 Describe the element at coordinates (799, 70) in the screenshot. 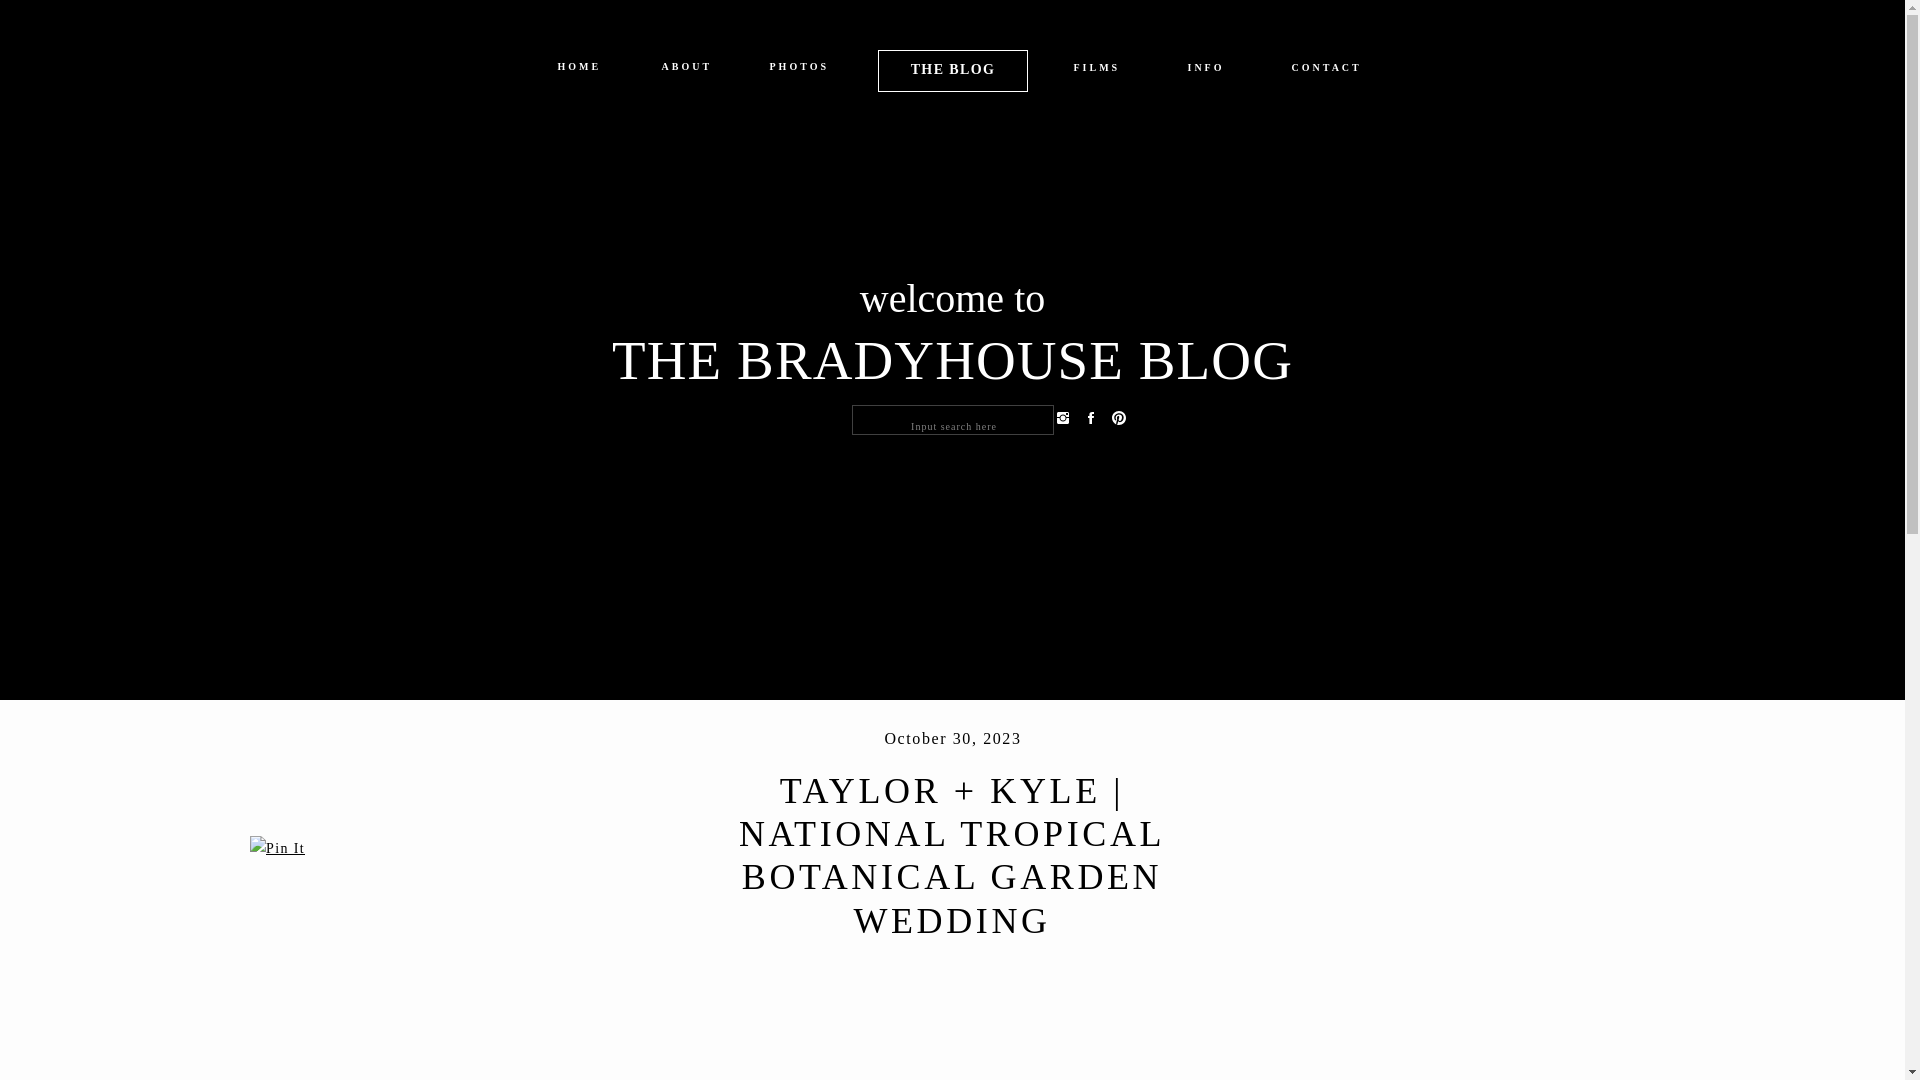

I see `PHOTOS` at that location.